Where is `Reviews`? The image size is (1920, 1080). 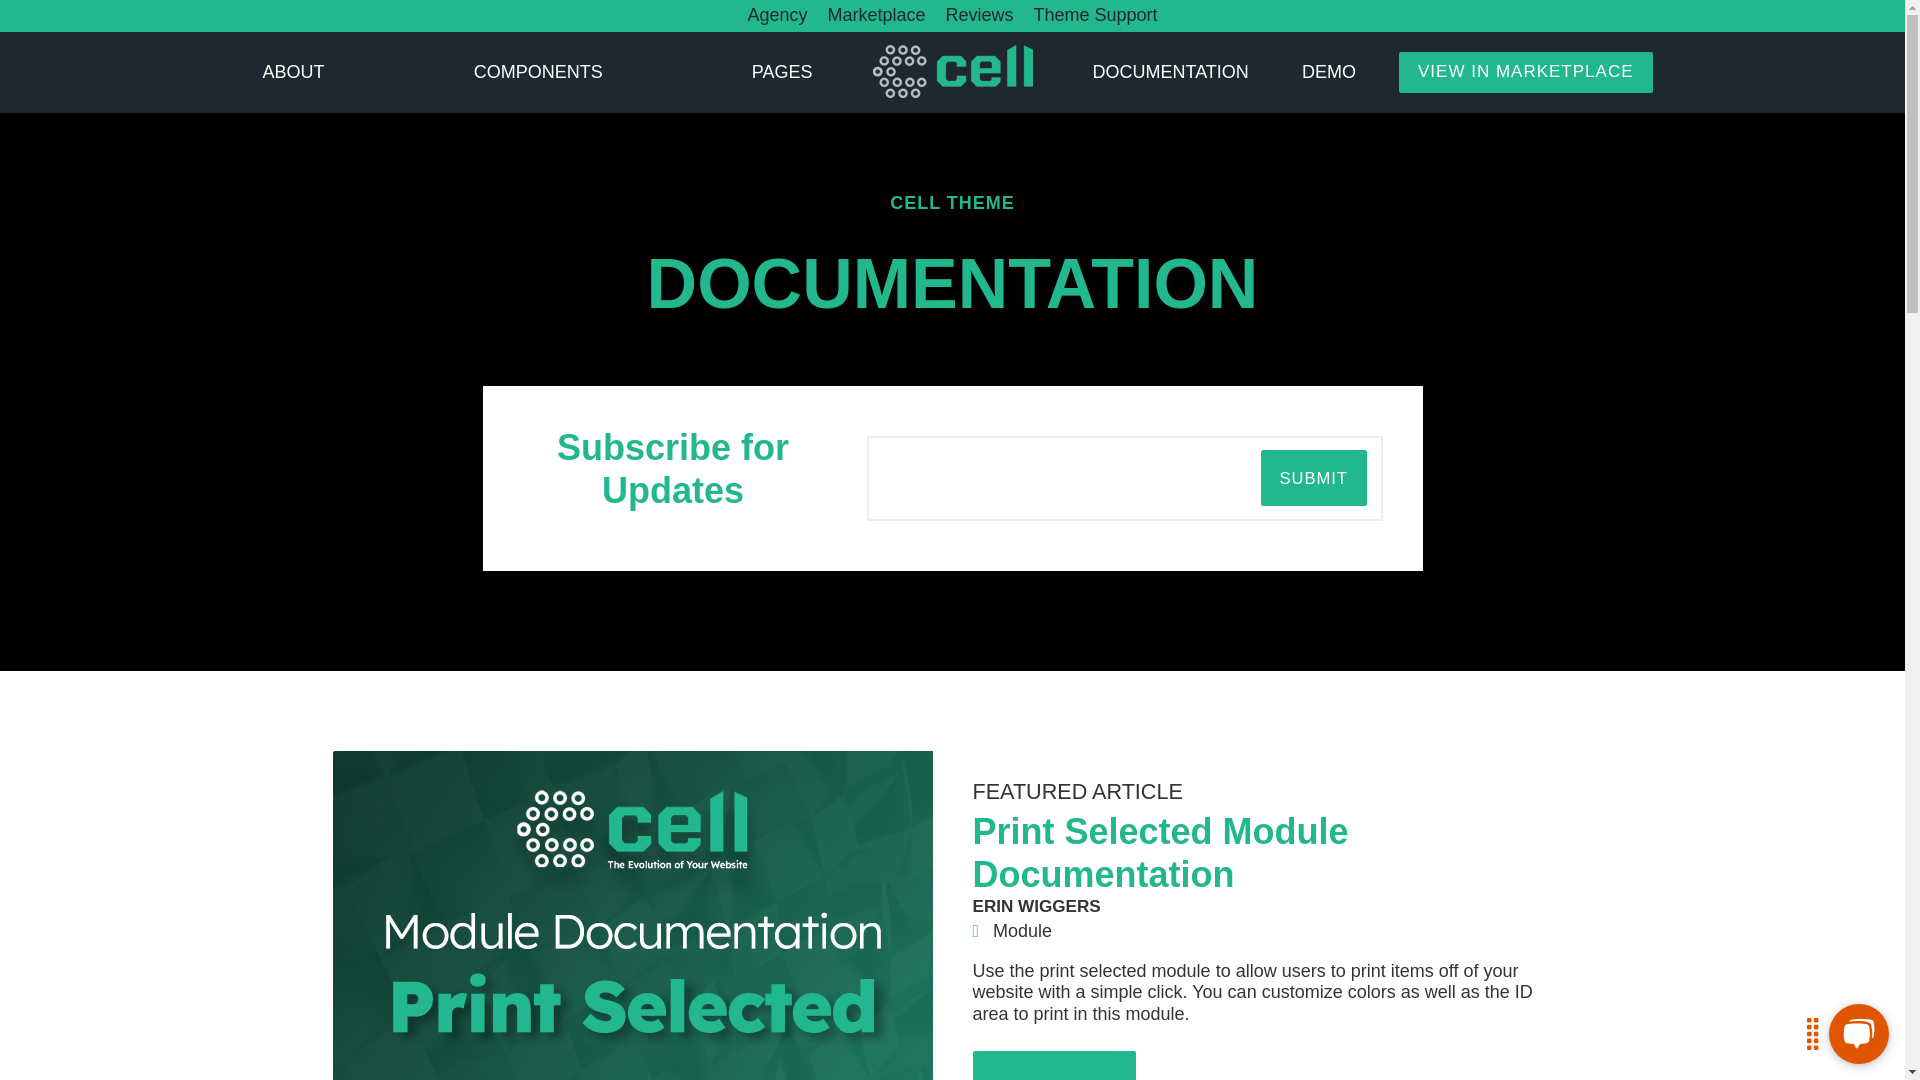 Reviews is located at coordinates (978, 14).